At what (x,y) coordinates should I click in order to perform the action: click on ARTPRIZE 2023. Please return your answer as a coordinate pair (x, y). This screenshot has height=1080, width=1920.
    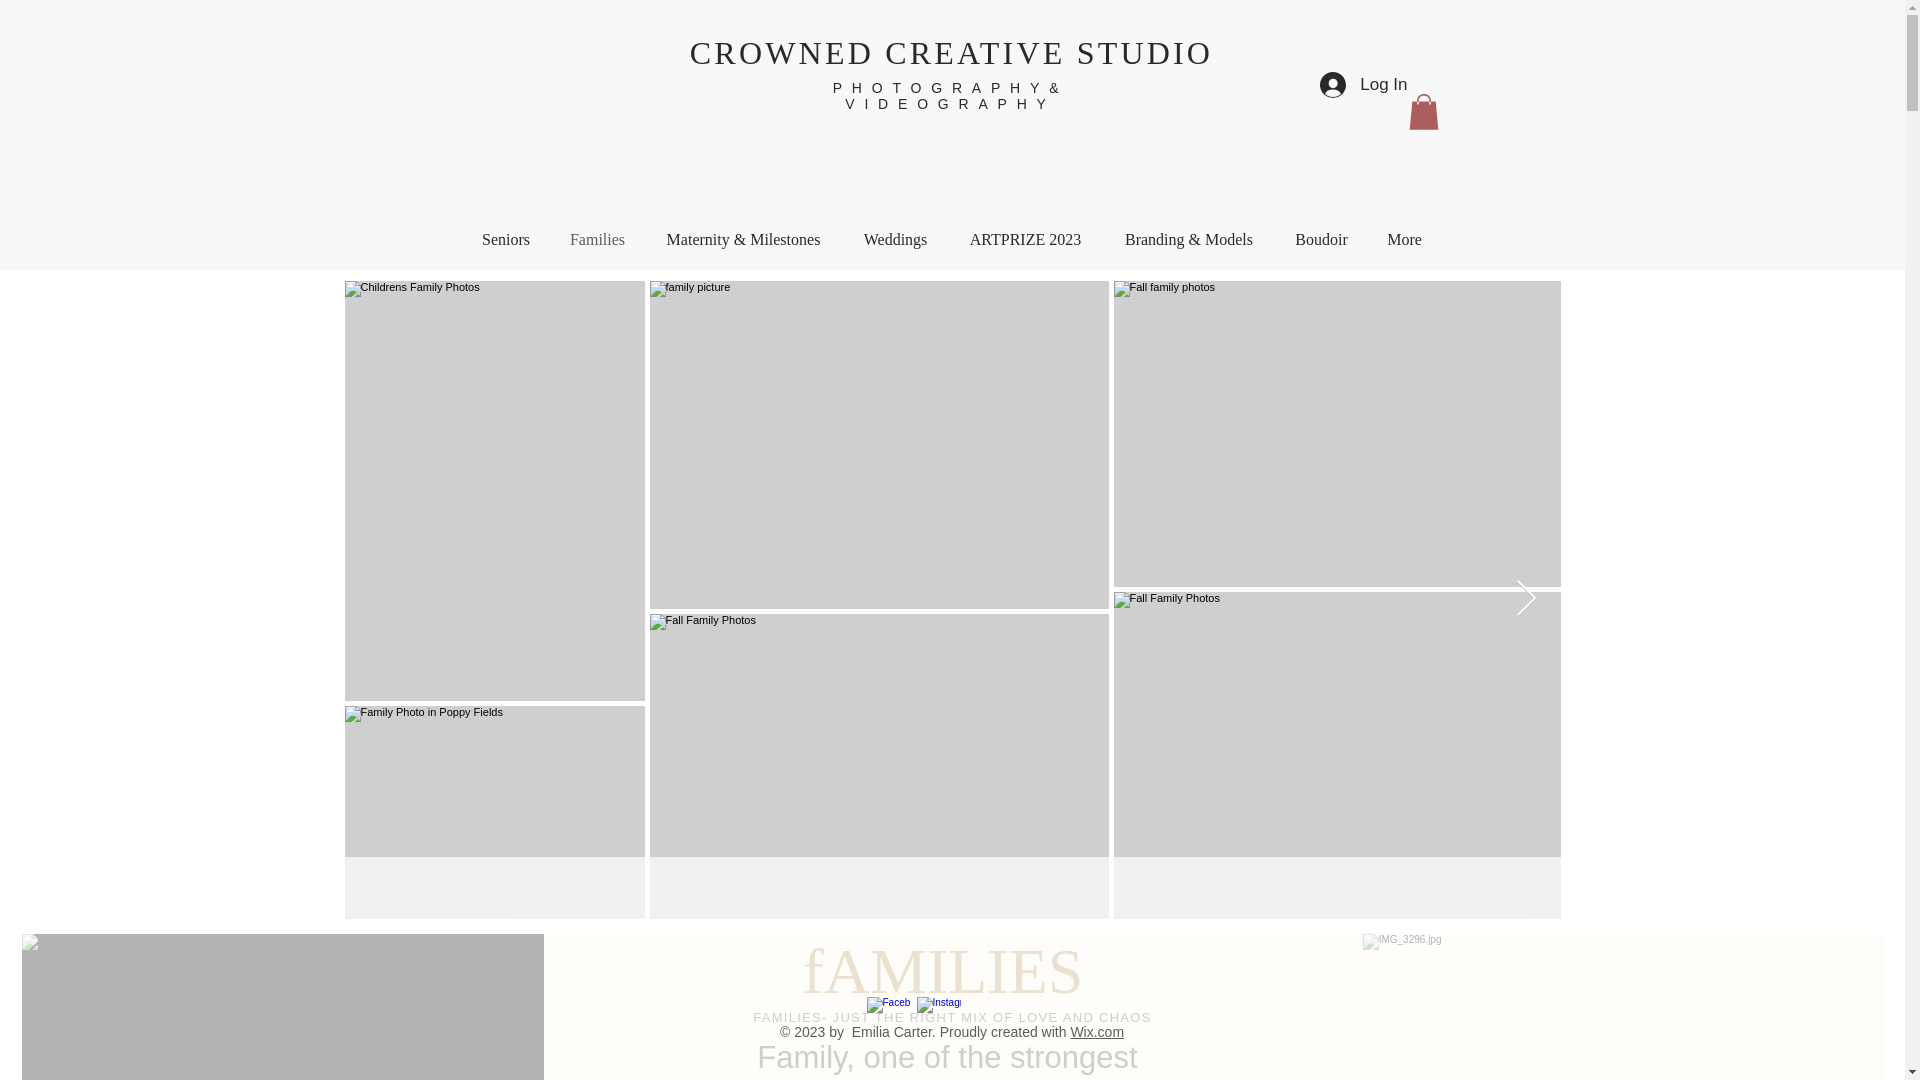
    Looking at the image, I should click on (1025, 240).